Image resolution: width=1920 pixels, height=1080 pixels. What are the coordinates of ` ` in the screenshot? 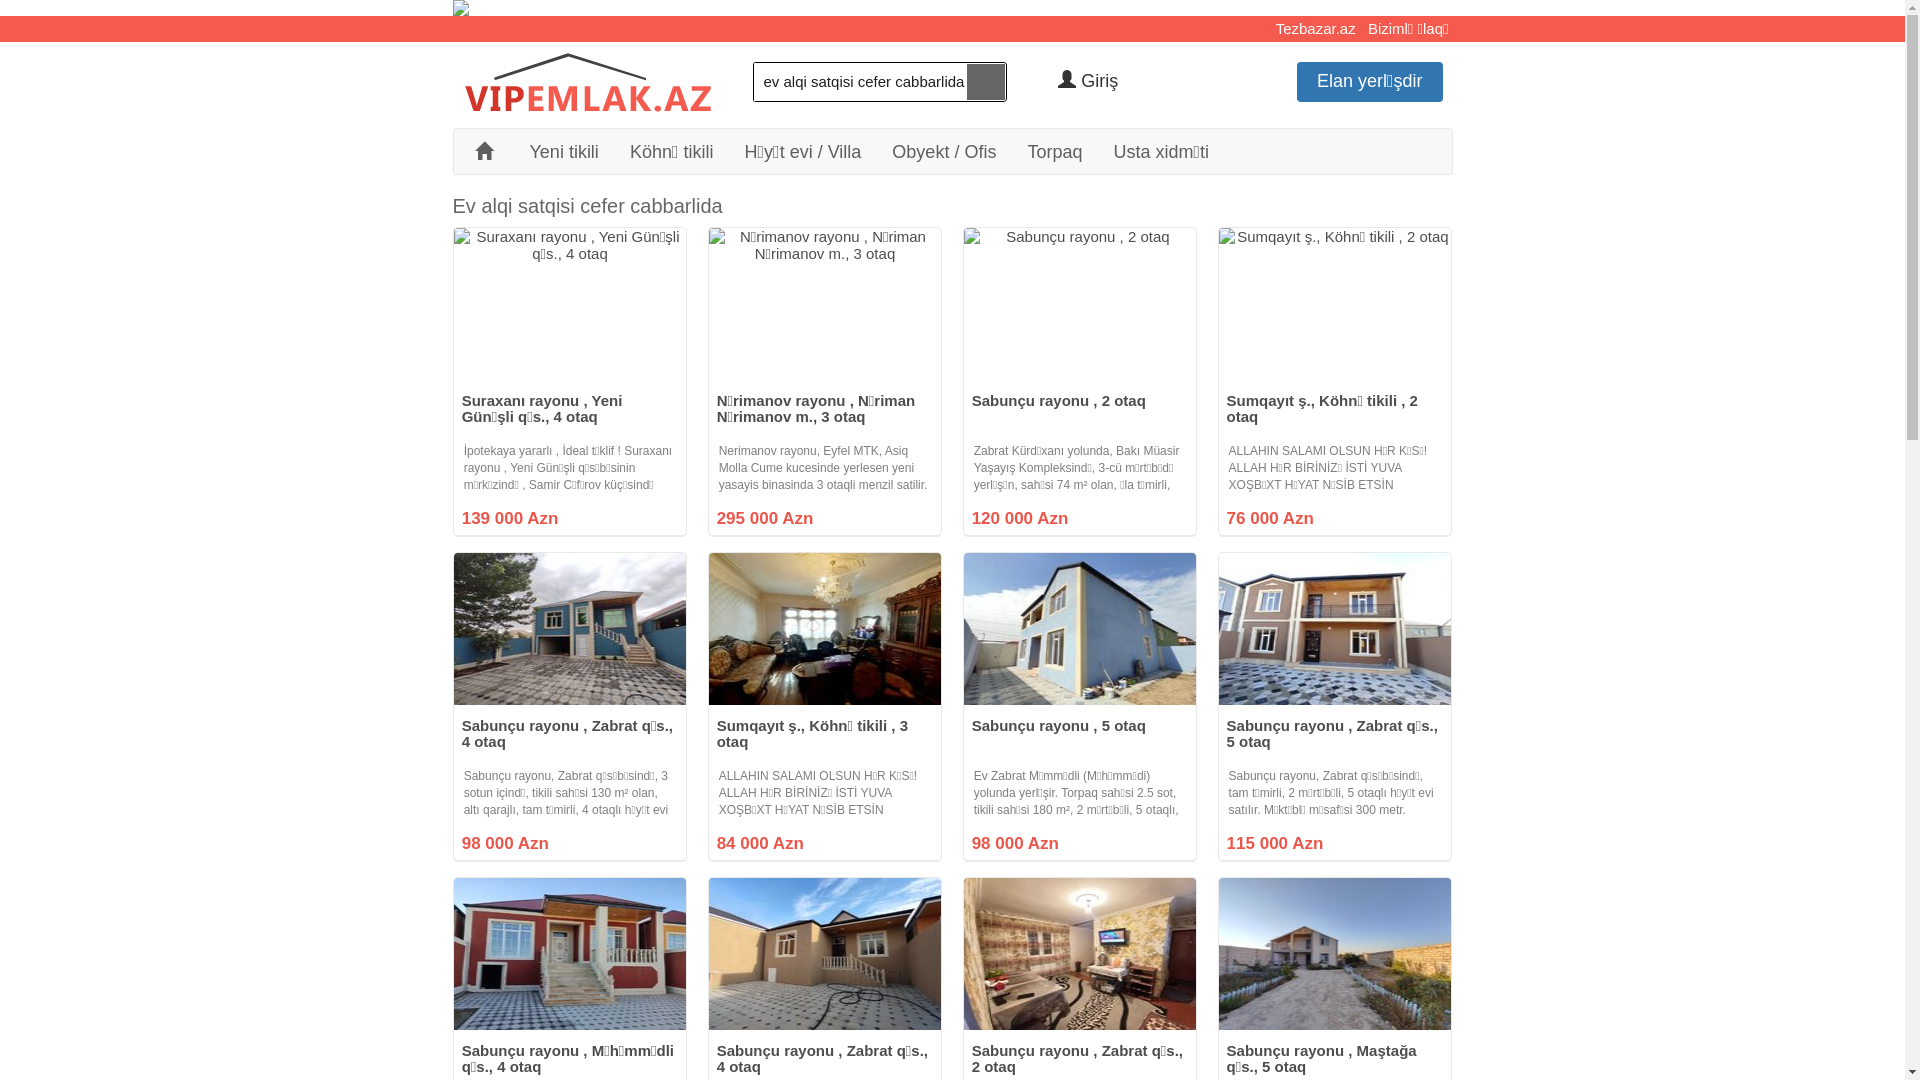 It's located at (986, 82).